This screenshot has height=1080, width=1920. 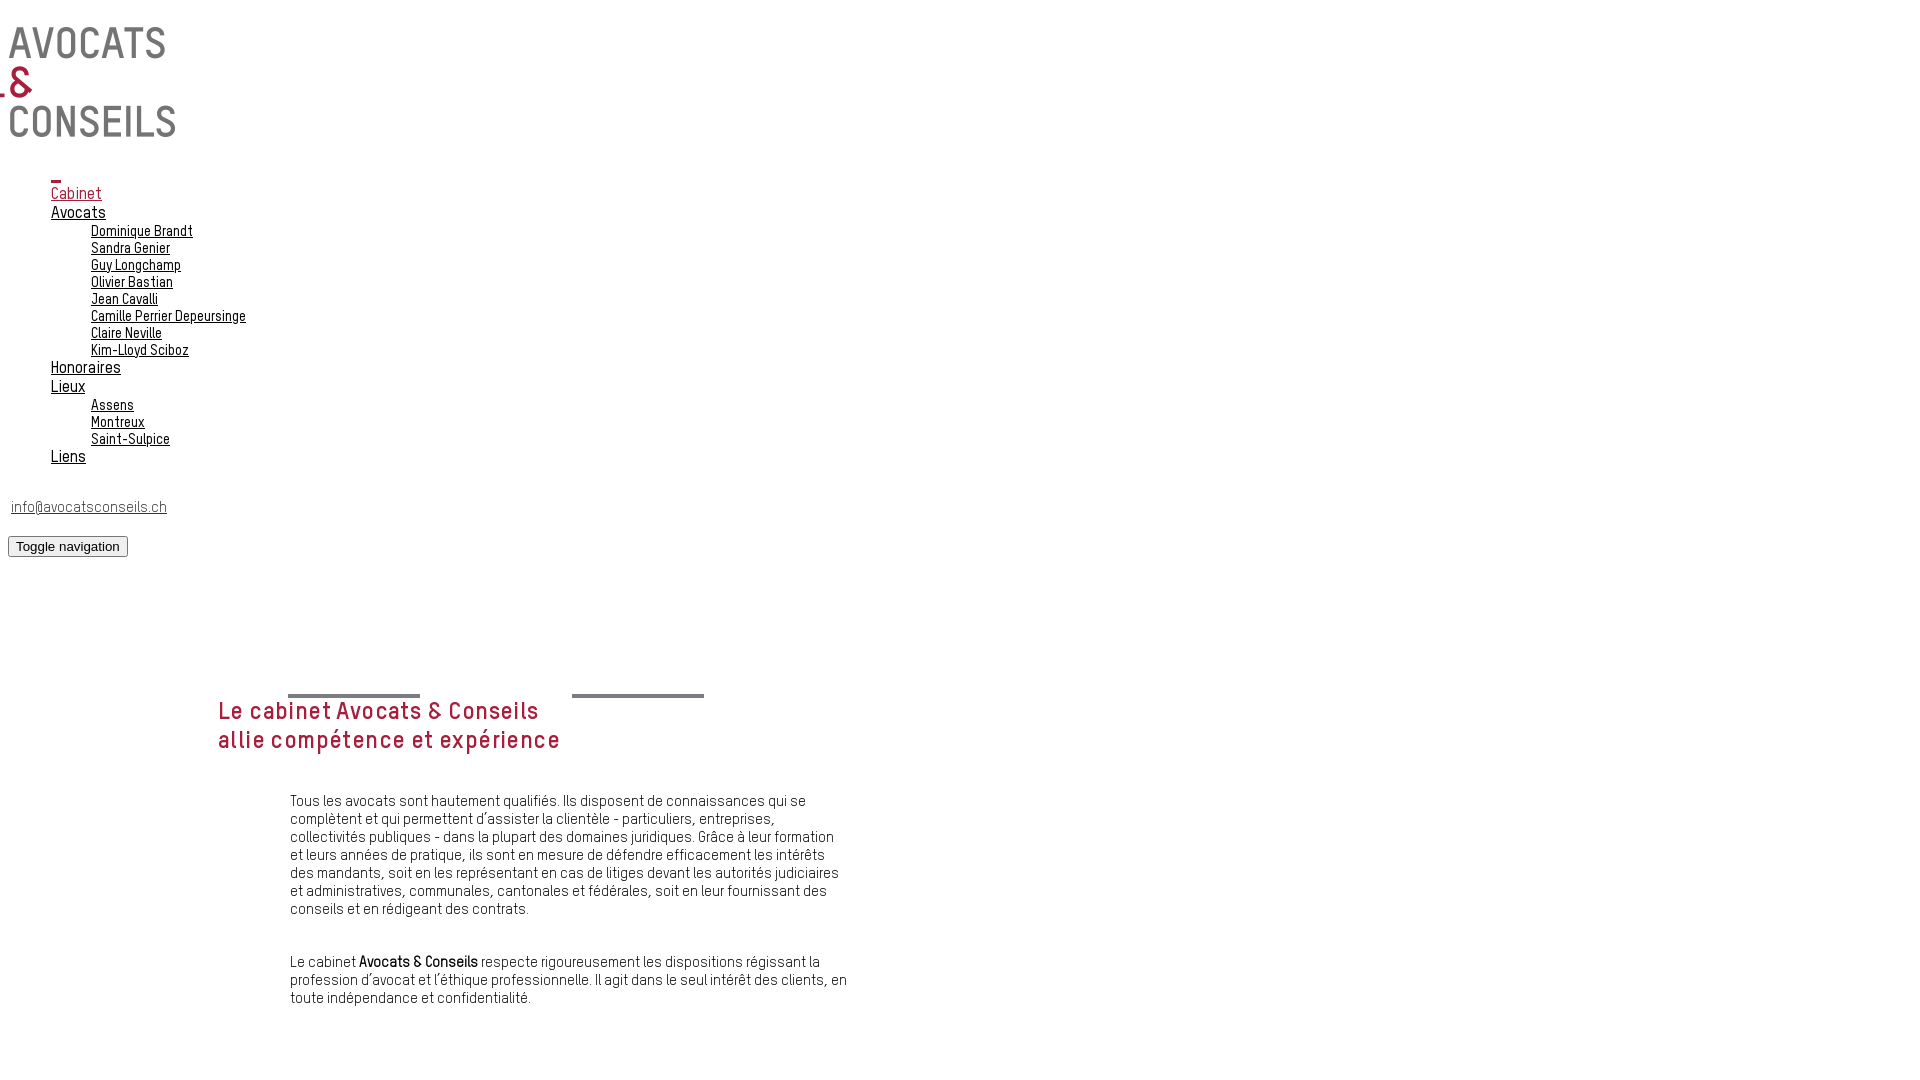 I want to click on Avocats, so click(x=78, y=214).